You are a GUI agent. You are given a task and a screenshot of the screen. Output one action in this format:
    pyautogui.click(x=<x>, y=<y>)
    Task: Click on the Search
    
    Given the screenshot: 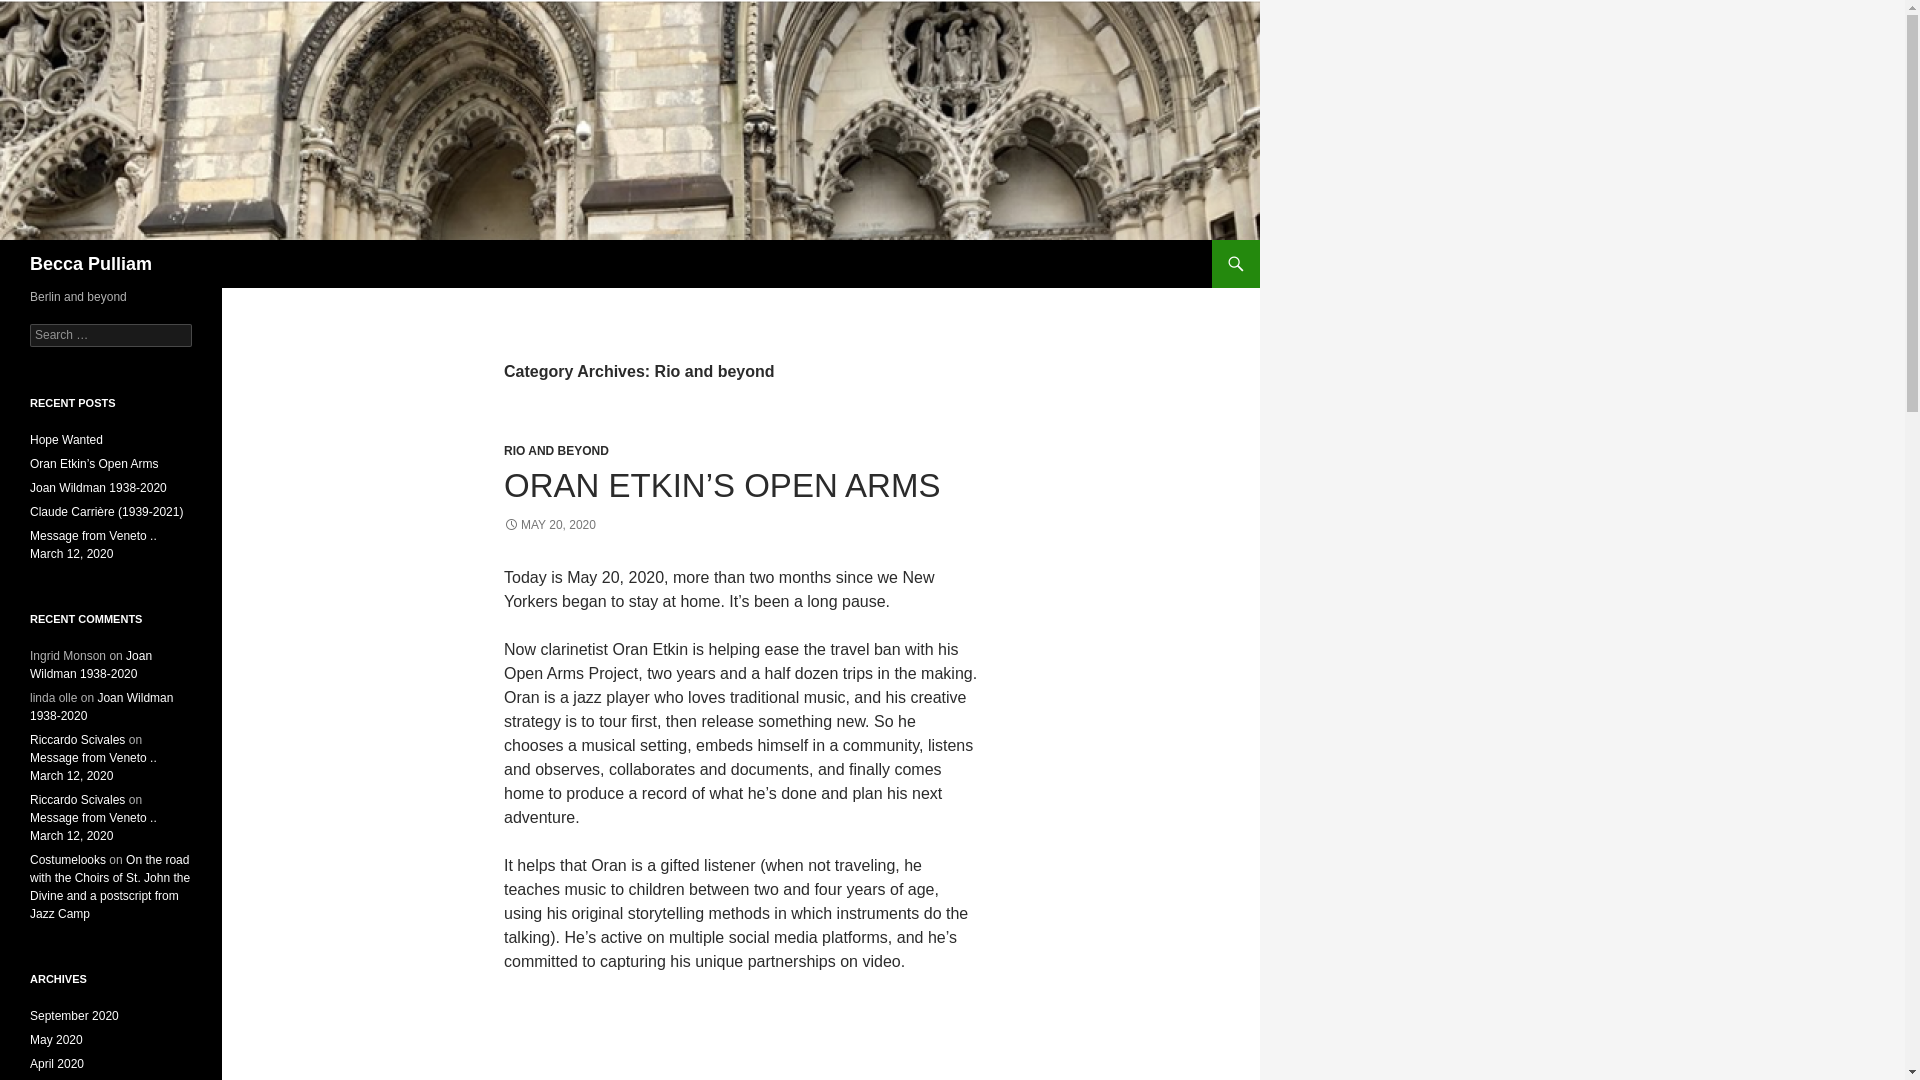 What is the action you would take?
    pyautogui.click(x=40, y=11)
    